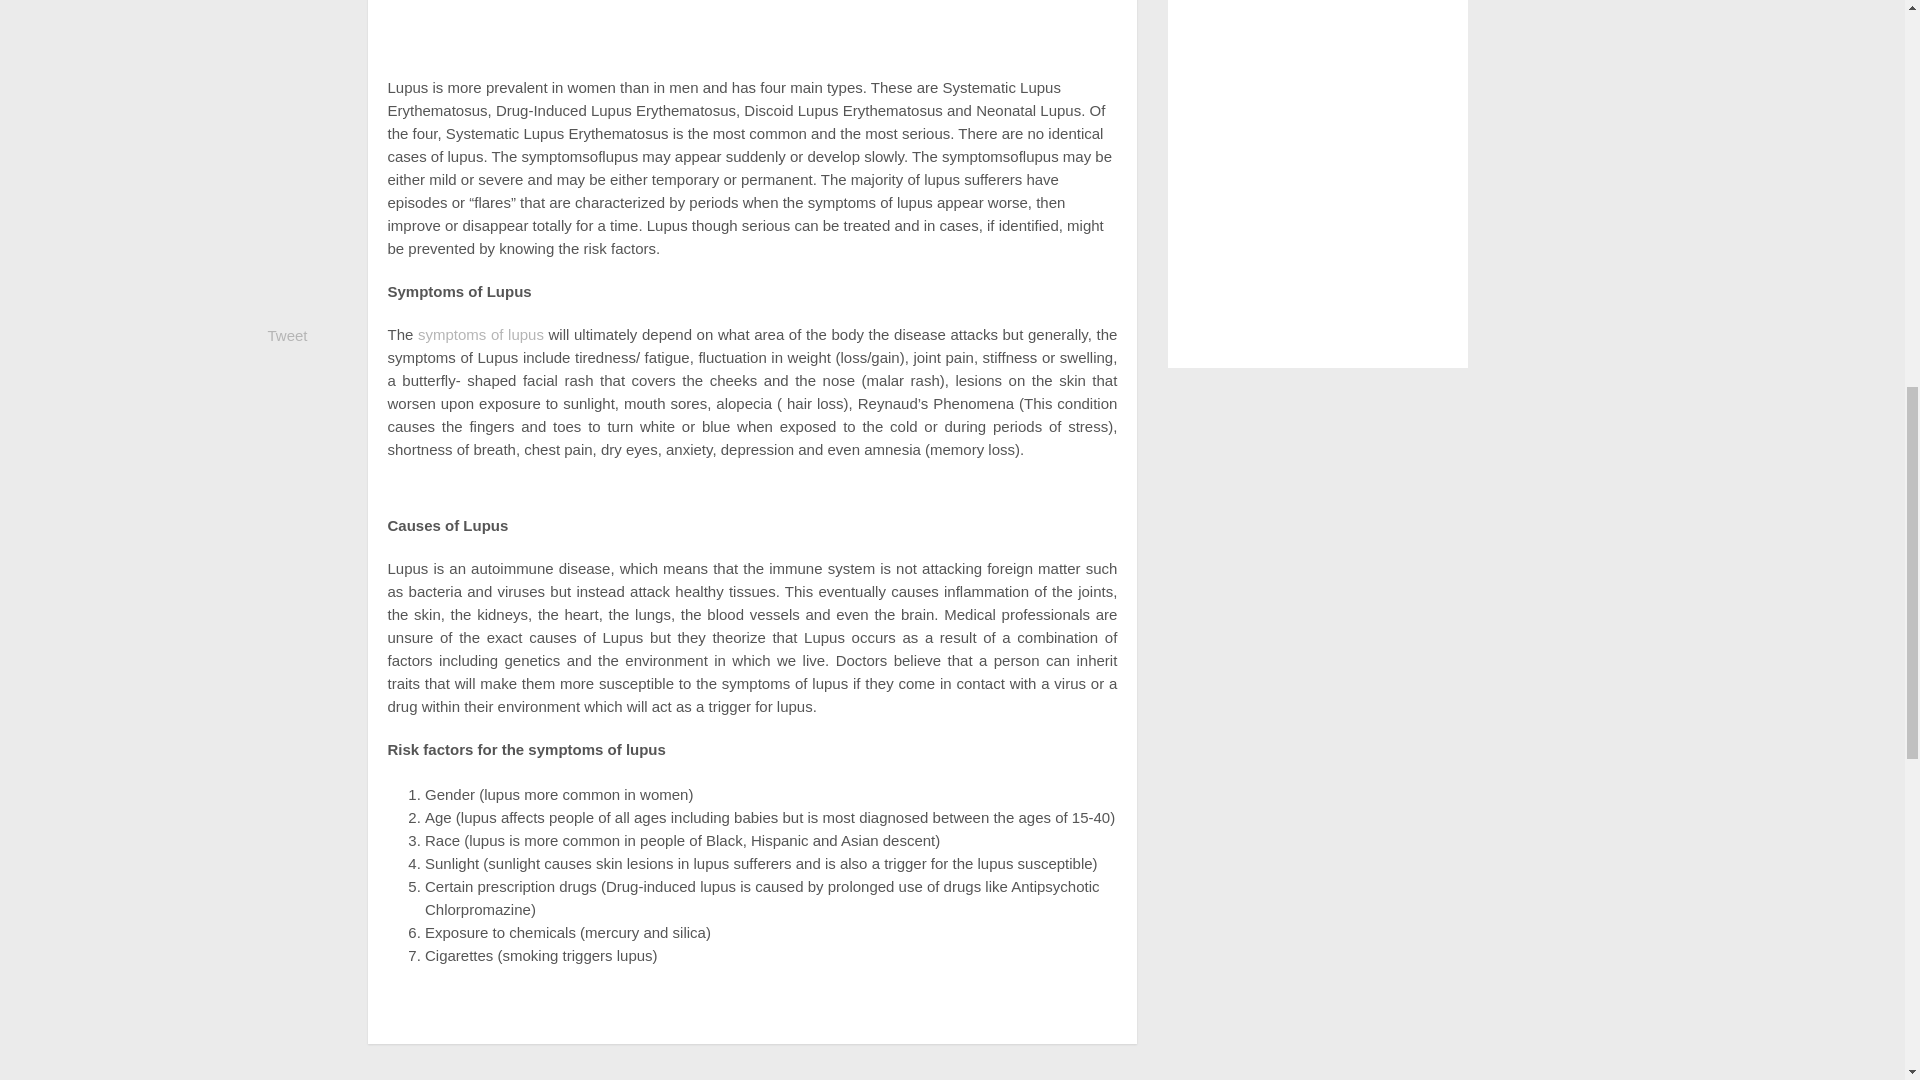  Describe the element at coordinates (751, 30) in the screenshot. I see `Advertisement` at that location.